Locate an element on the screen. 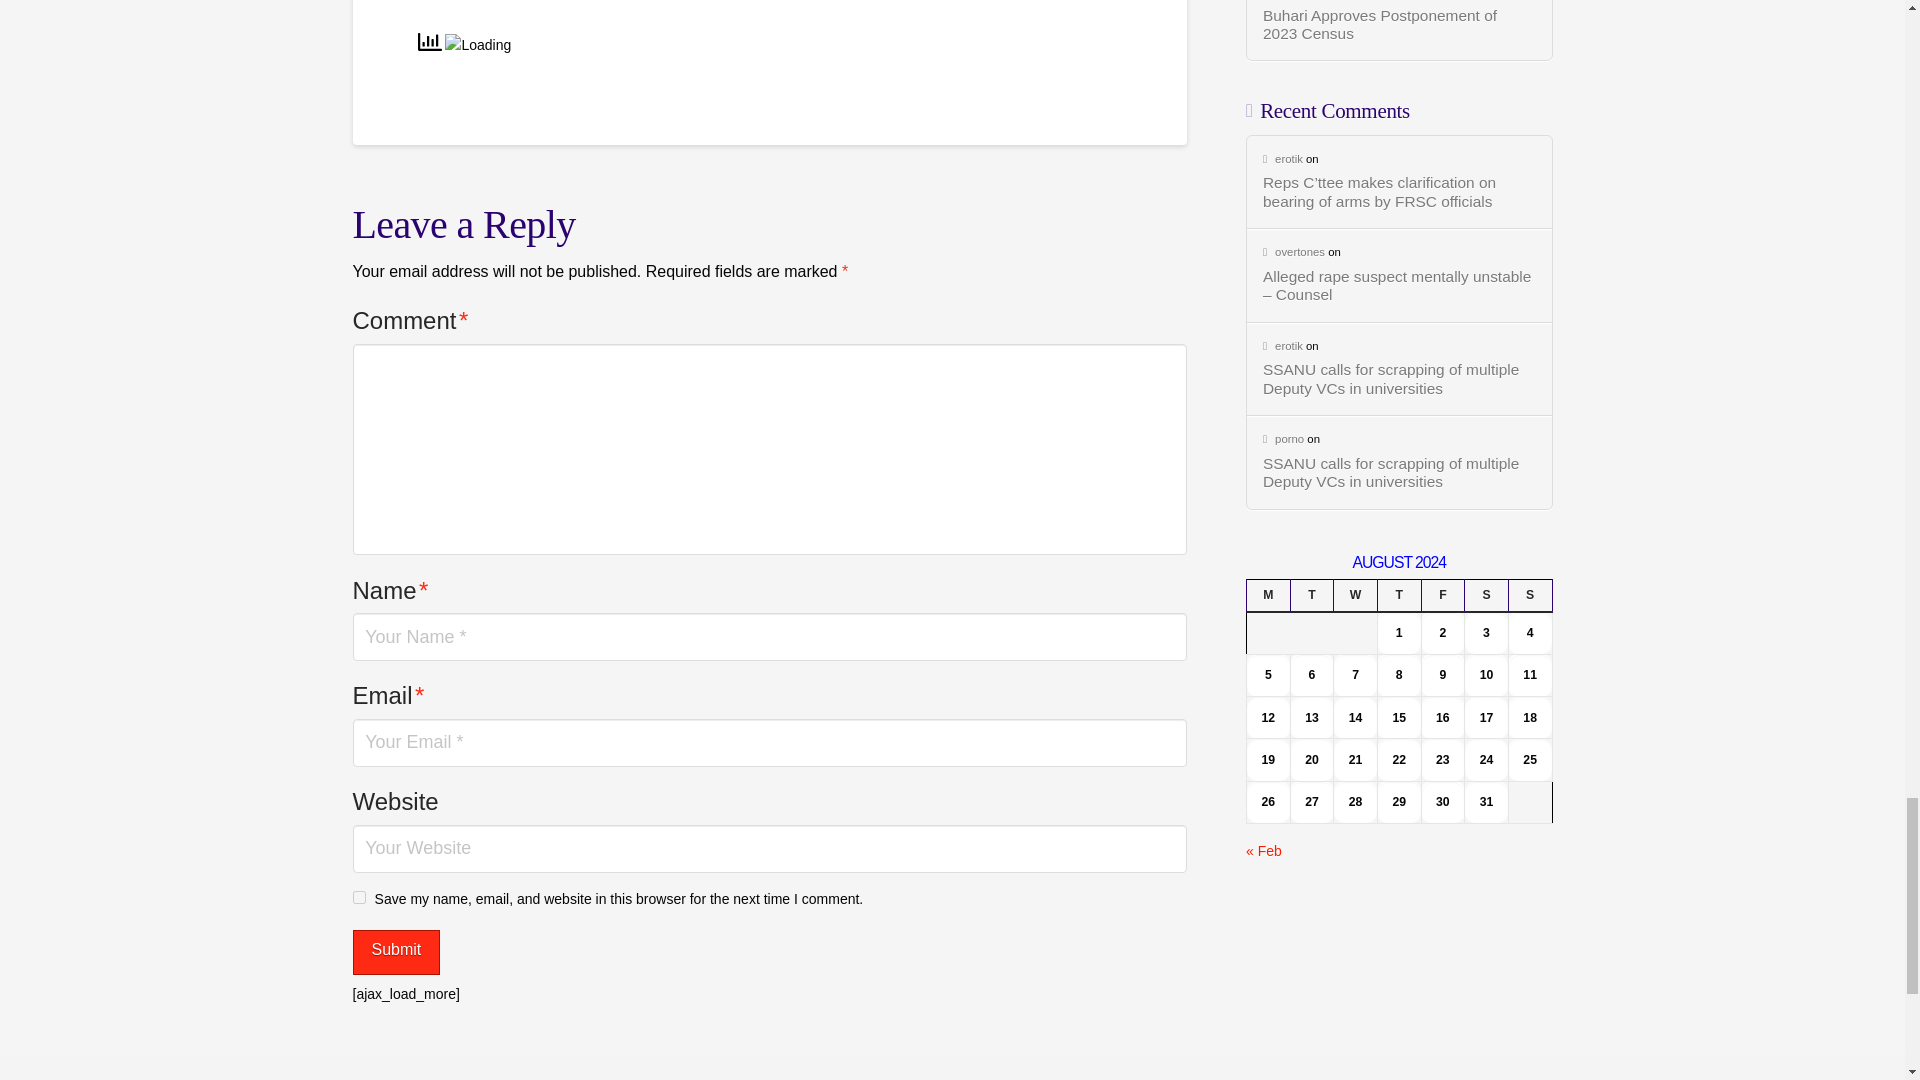 This screenshot has height=1080, width=1920. Friday is located at coordinates (1442, 596).